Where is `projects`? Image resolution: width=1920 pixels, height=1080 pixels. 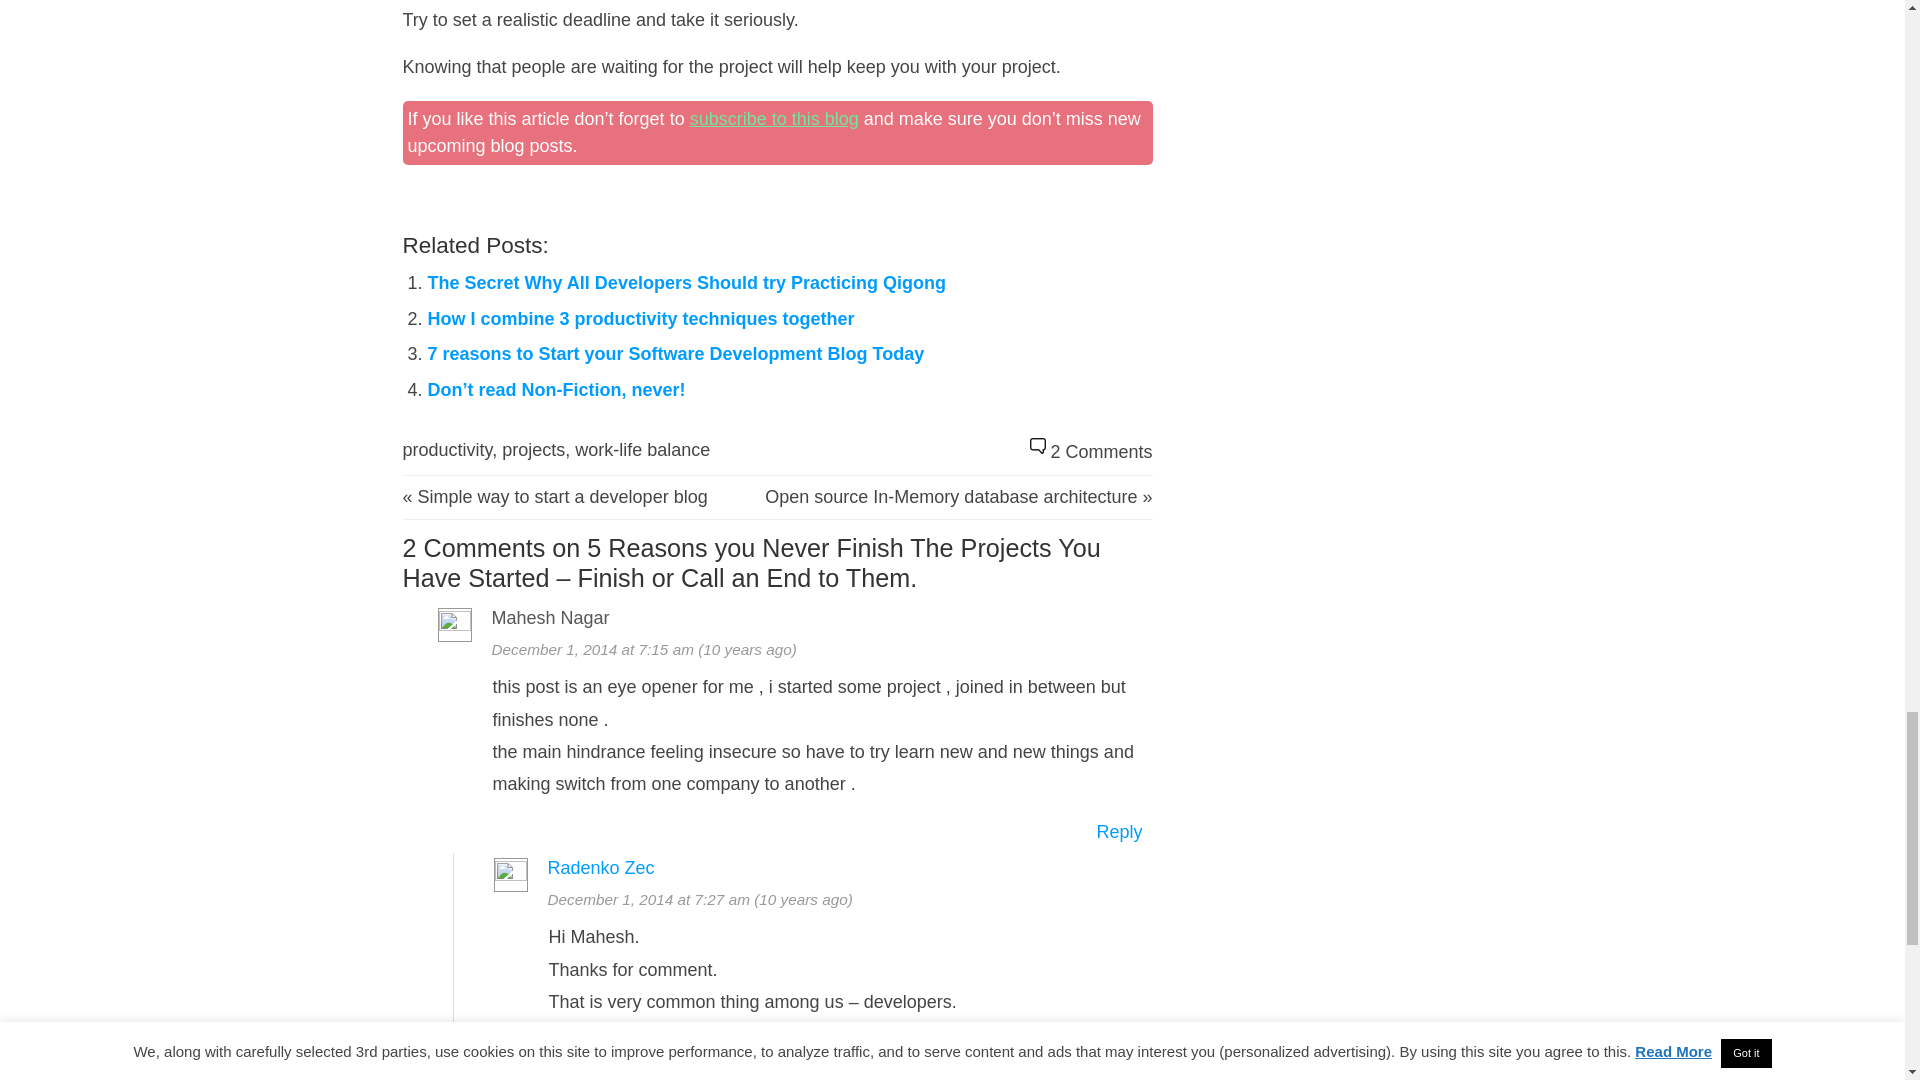
projects is located at coordinates (532, 450).